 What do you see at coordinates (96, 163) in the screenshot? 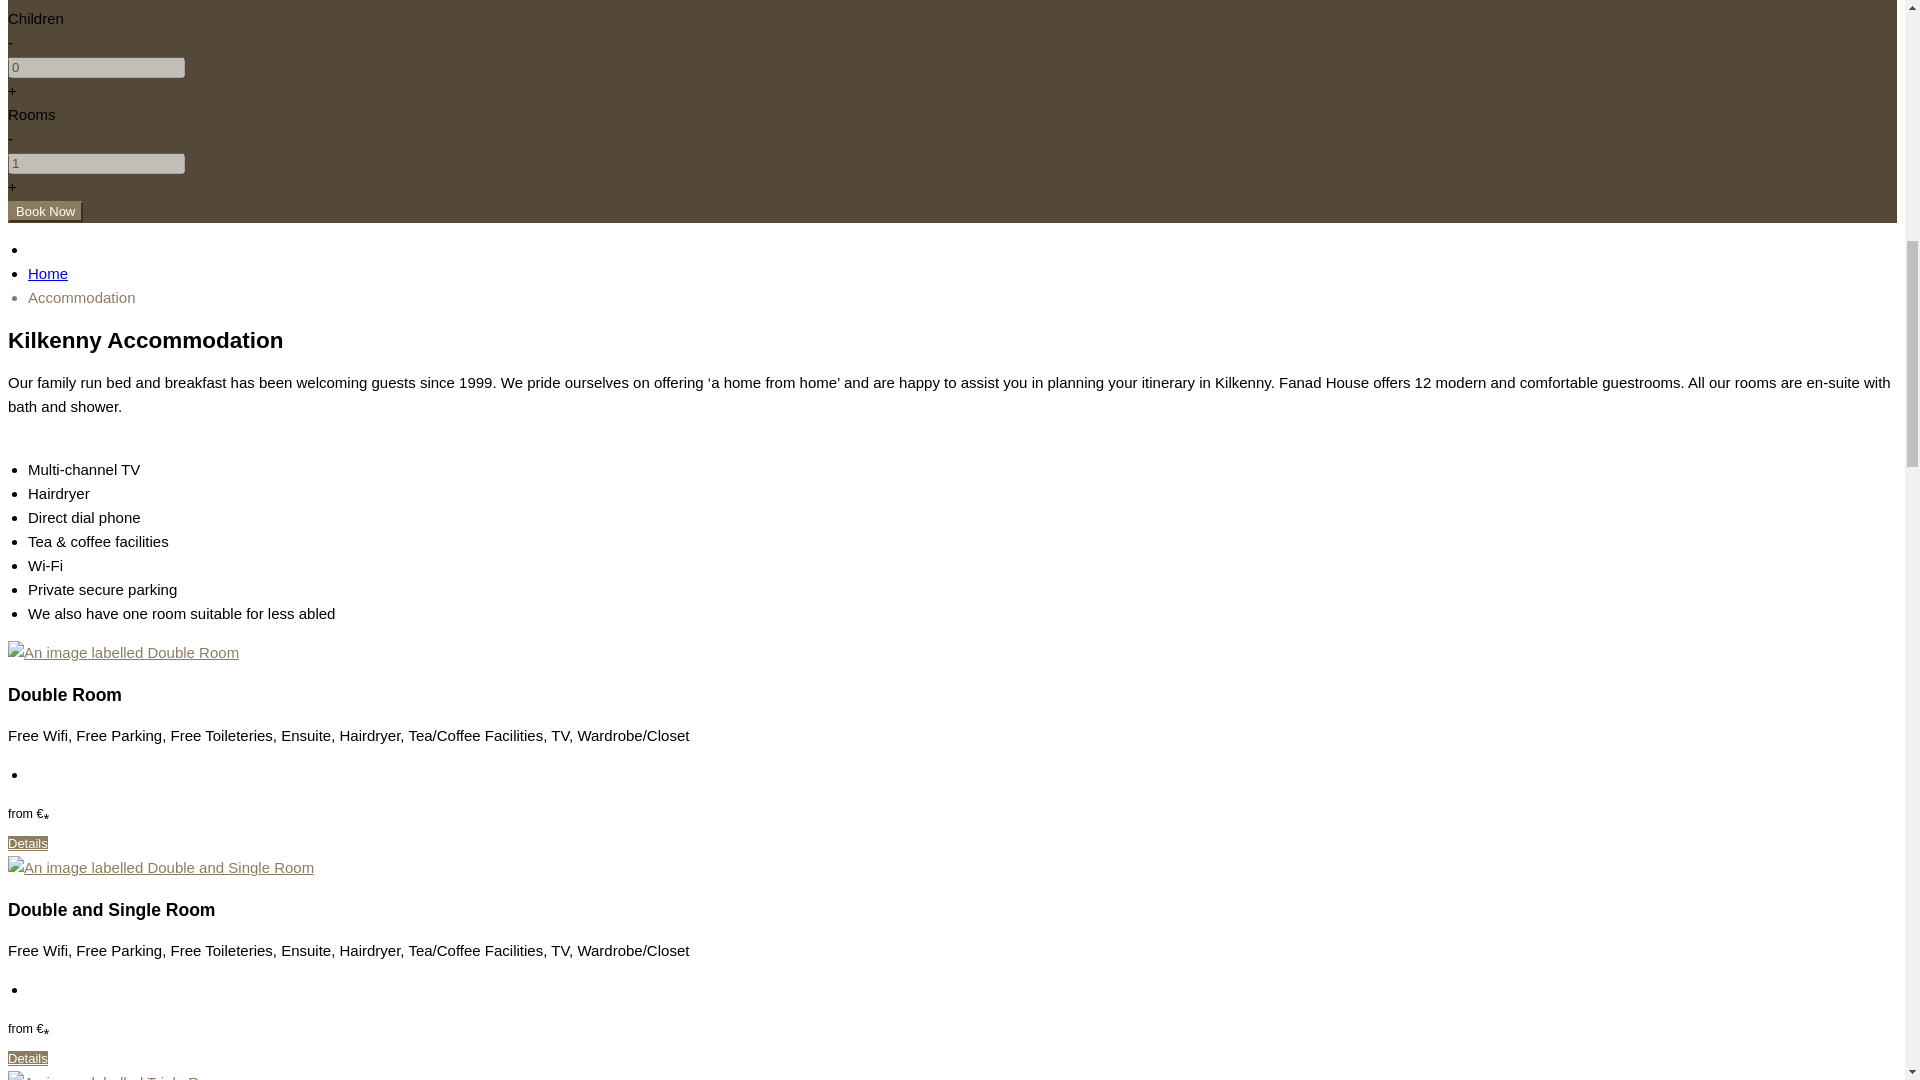
I see `1` at bounding box center [96, 163].